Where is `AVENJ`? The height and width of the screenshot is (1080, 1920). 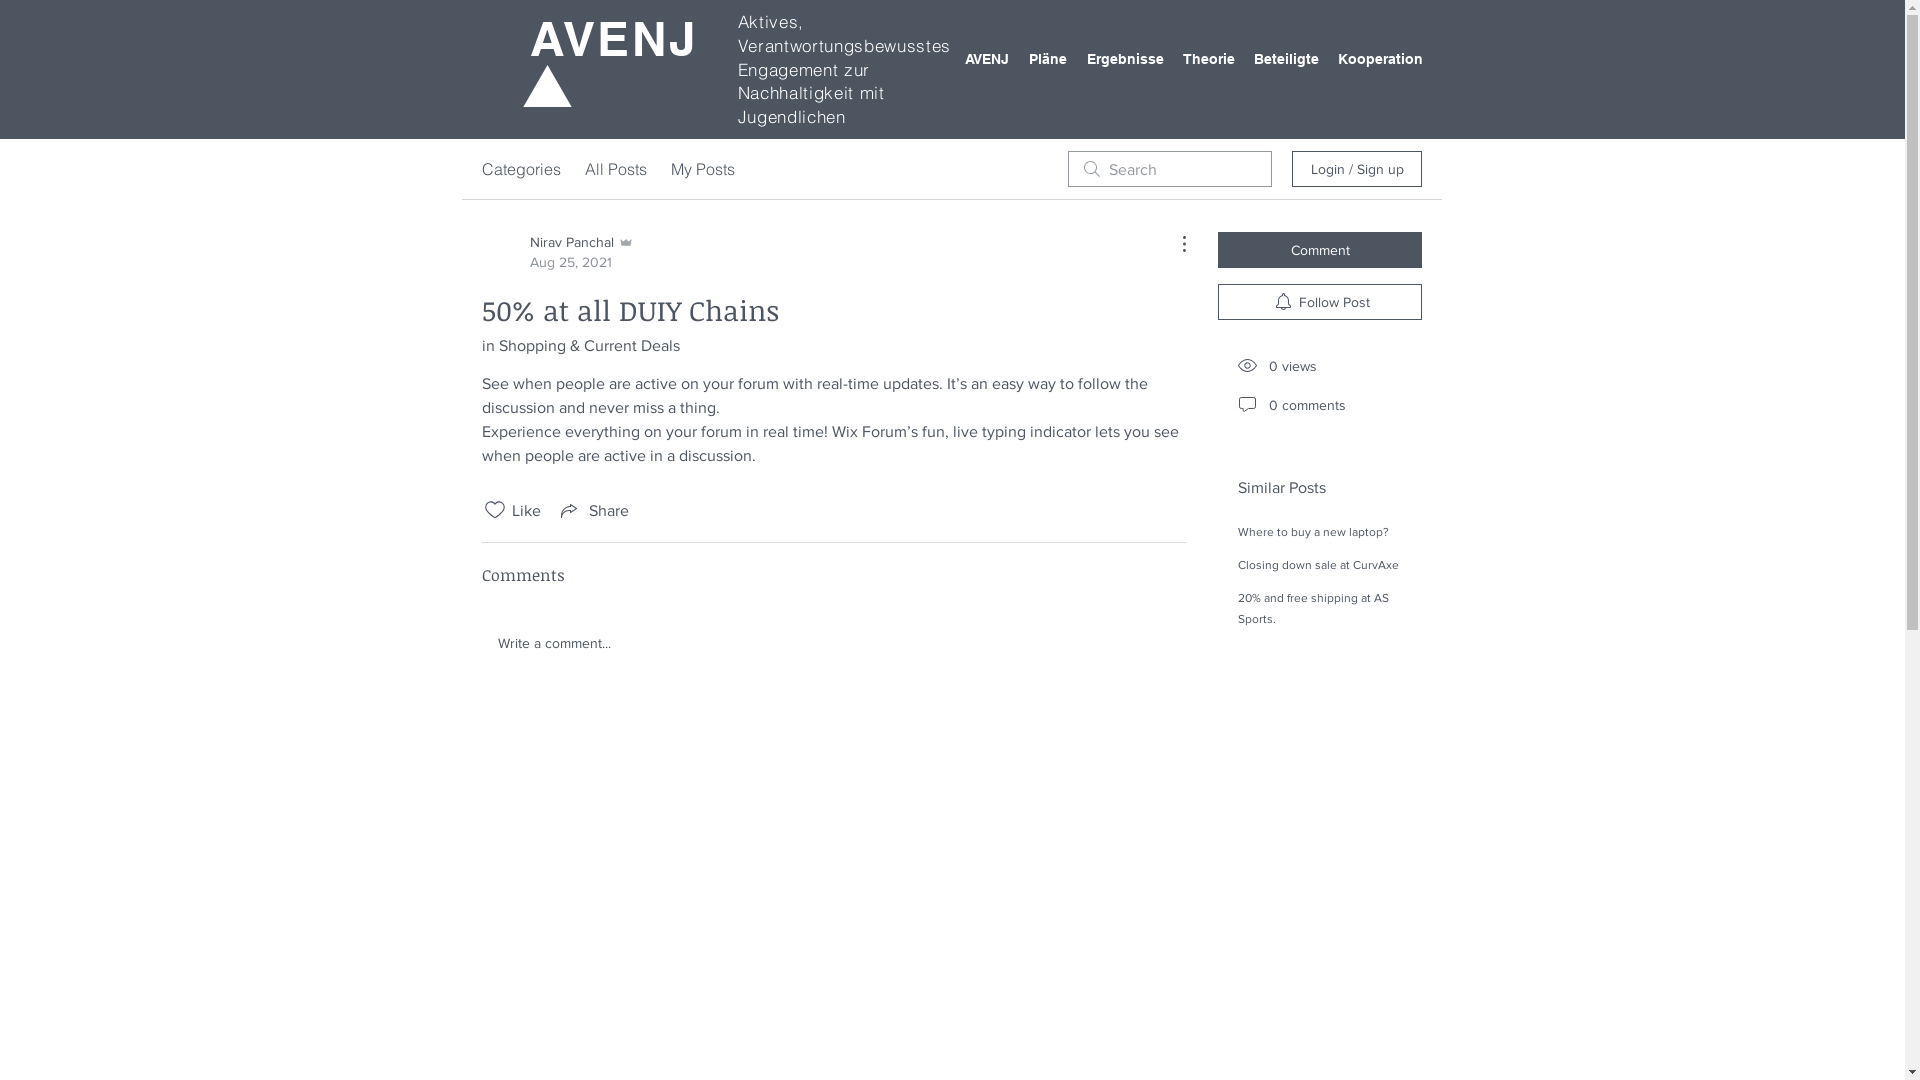
AVENJ is located at coordinates (976, 59).